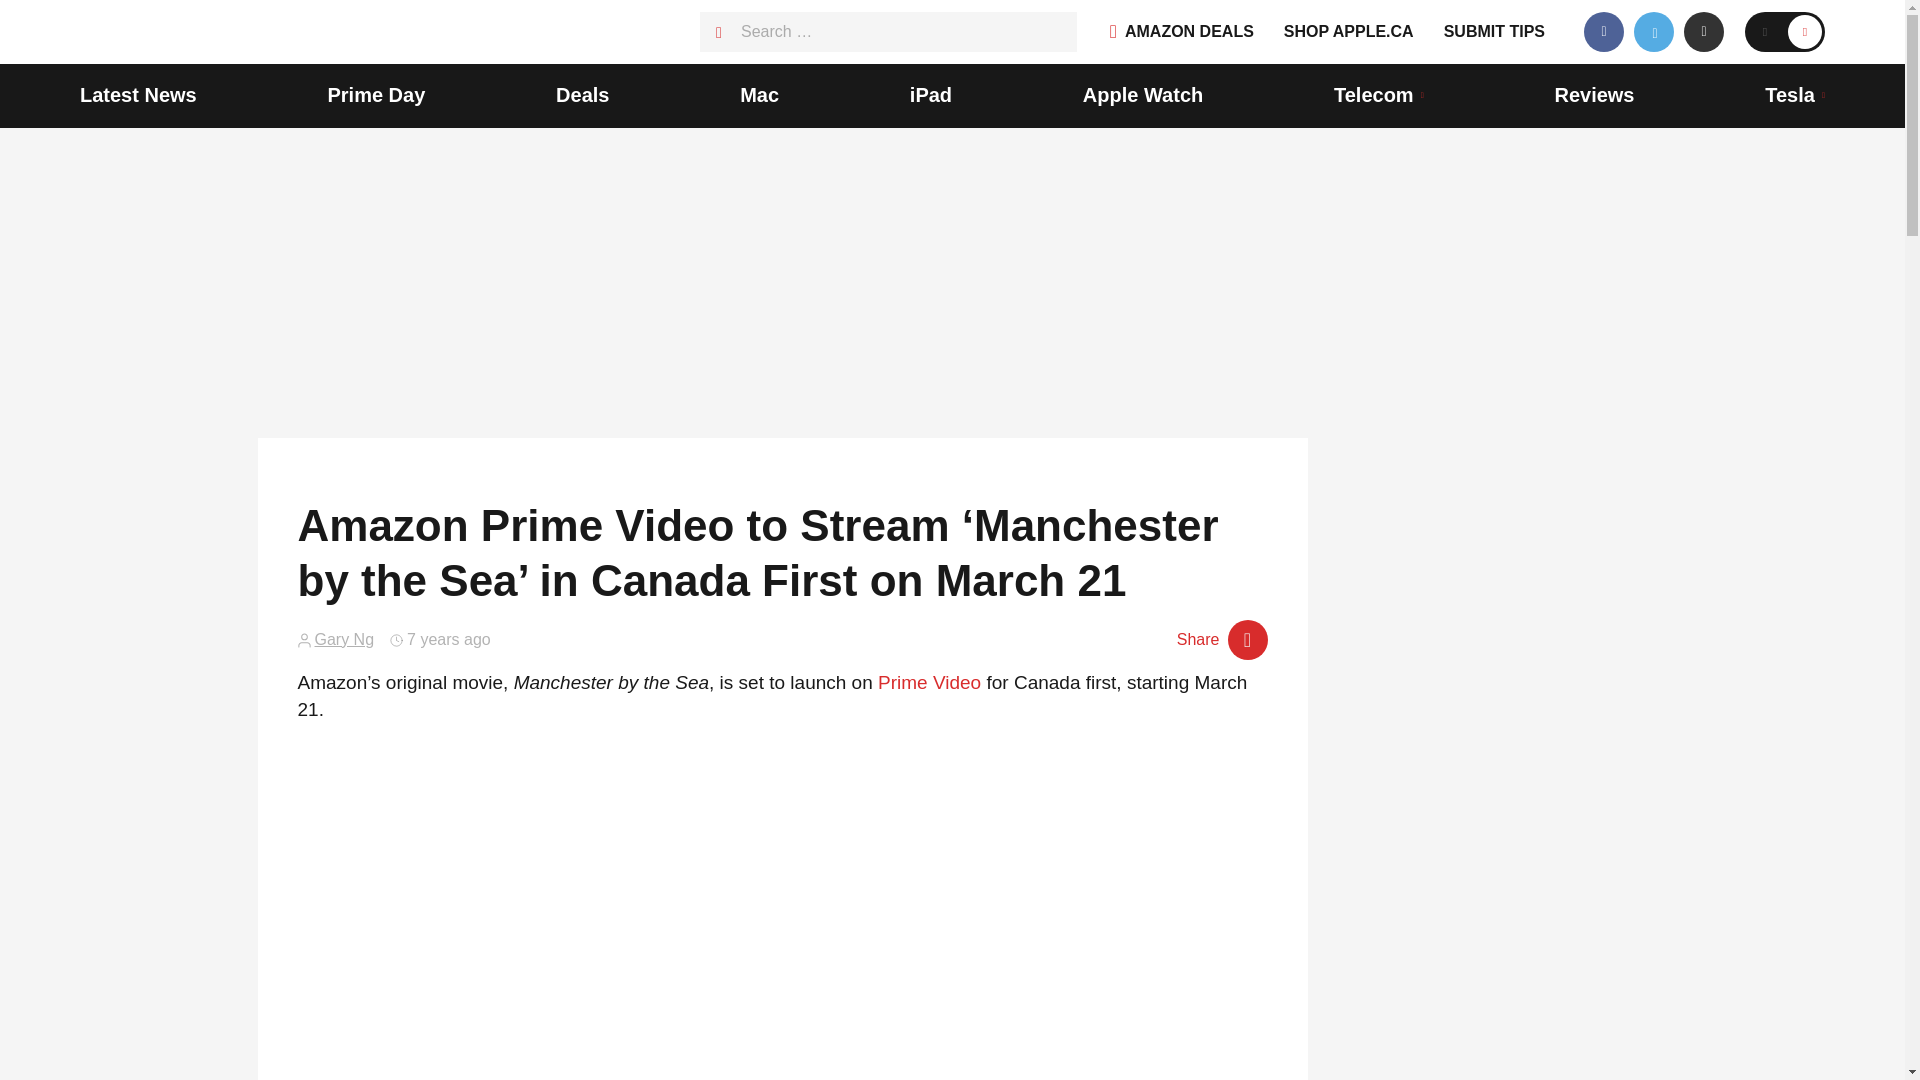 Image resolution: width=1920 pixels, height=1080 pixels. What do you see at coordinates (138, 96) in the screenshot?
I see `Latest News` at bounding box center [138, 96].